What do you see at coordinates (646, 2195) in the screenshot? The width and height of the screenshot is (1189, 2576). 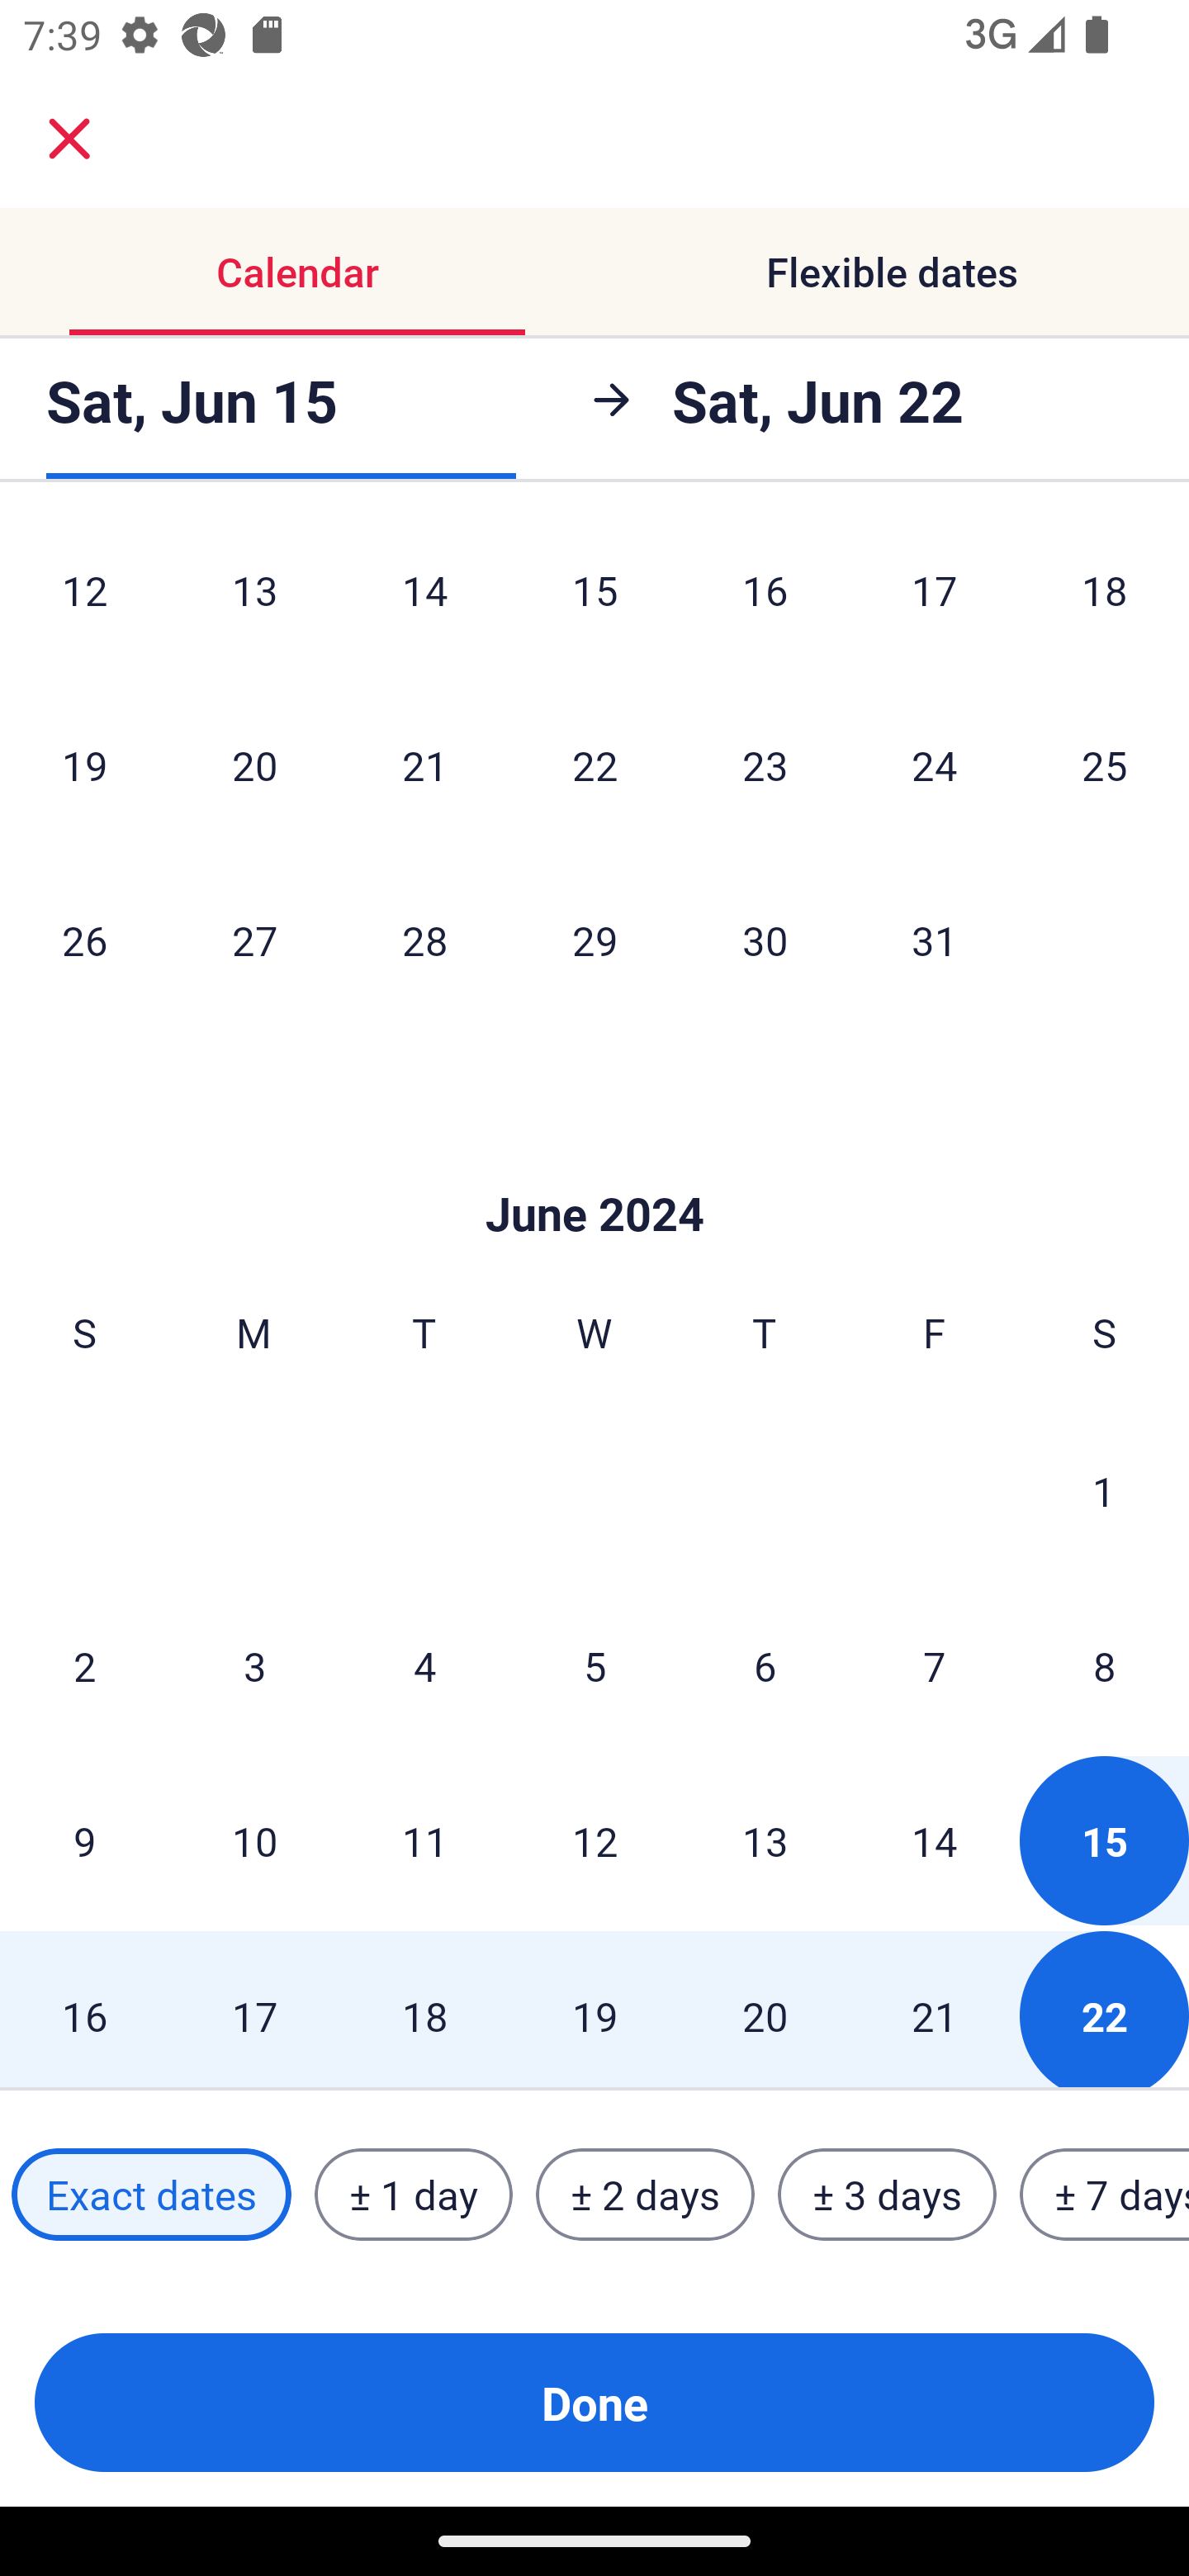 I see `± 2 days` at bounding box center [646, 2195].